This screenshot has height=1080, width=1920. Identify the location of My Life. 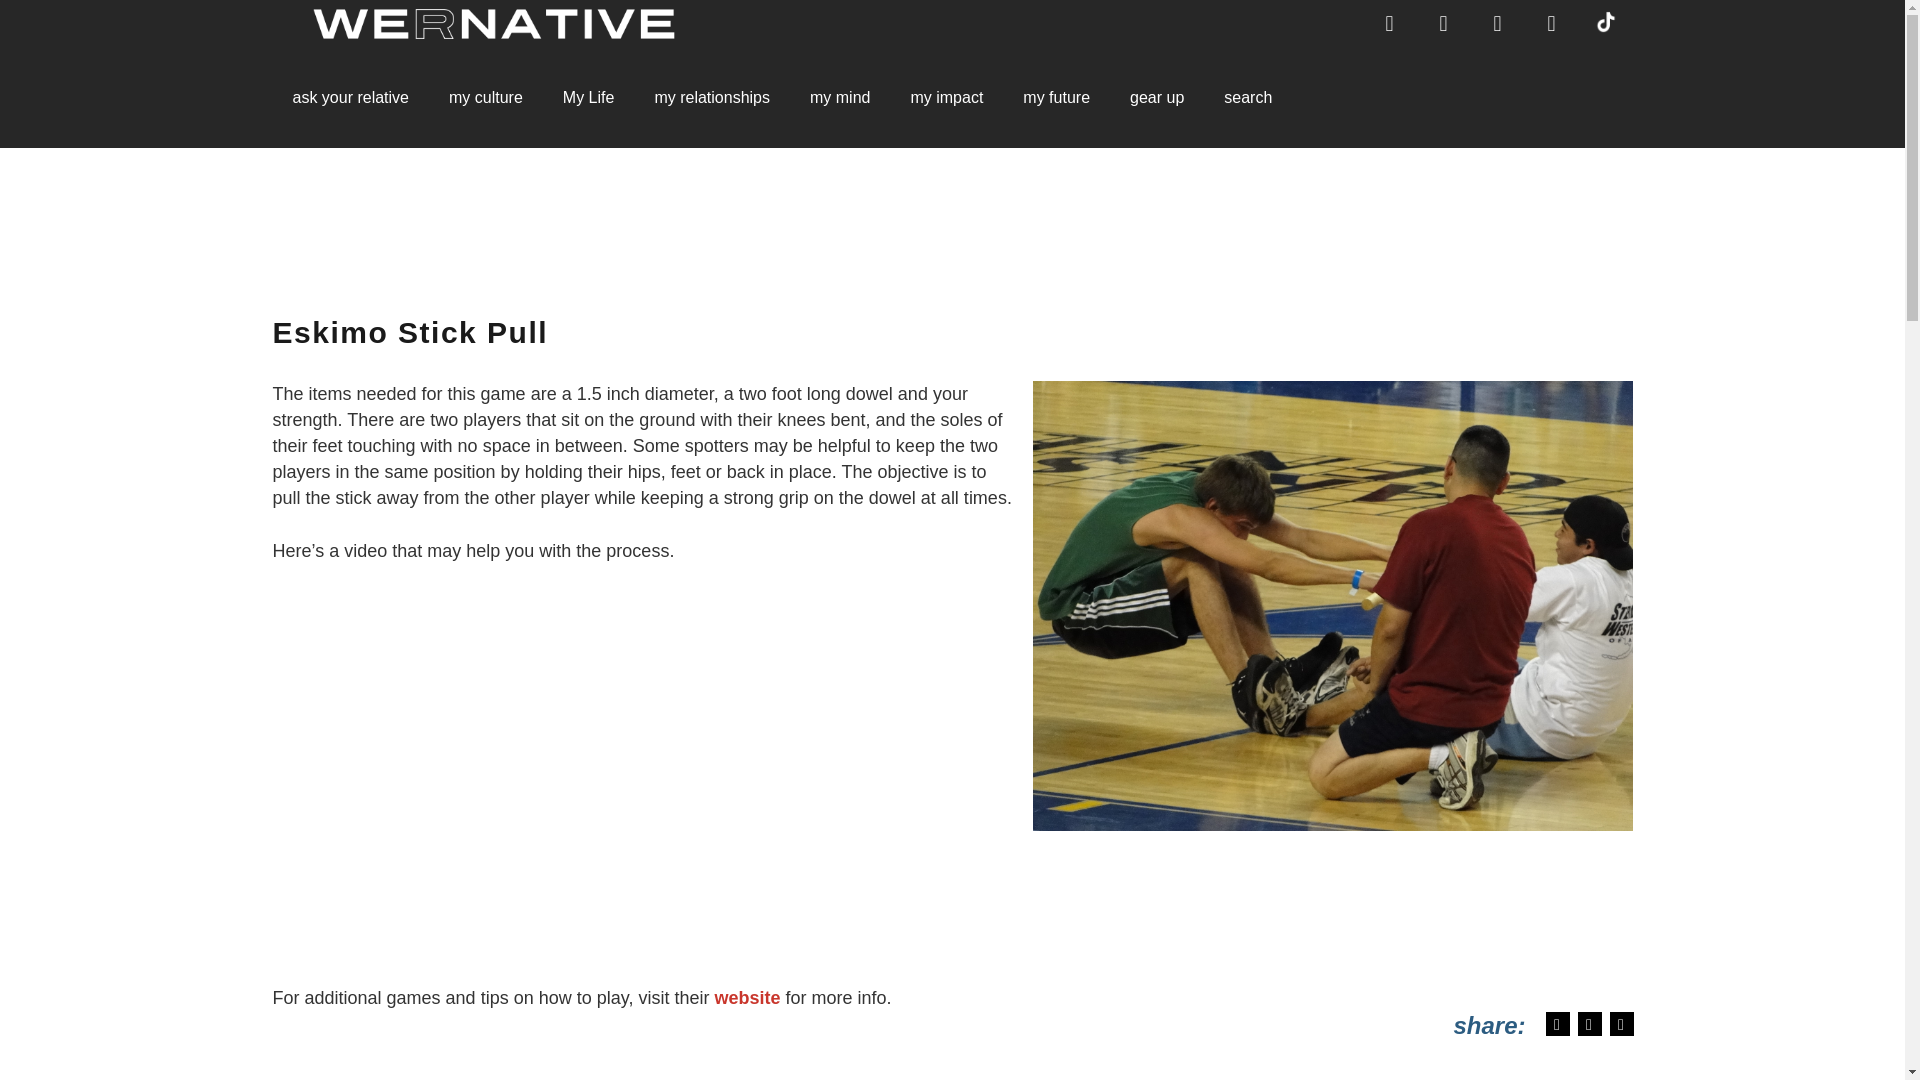
(589, 98).